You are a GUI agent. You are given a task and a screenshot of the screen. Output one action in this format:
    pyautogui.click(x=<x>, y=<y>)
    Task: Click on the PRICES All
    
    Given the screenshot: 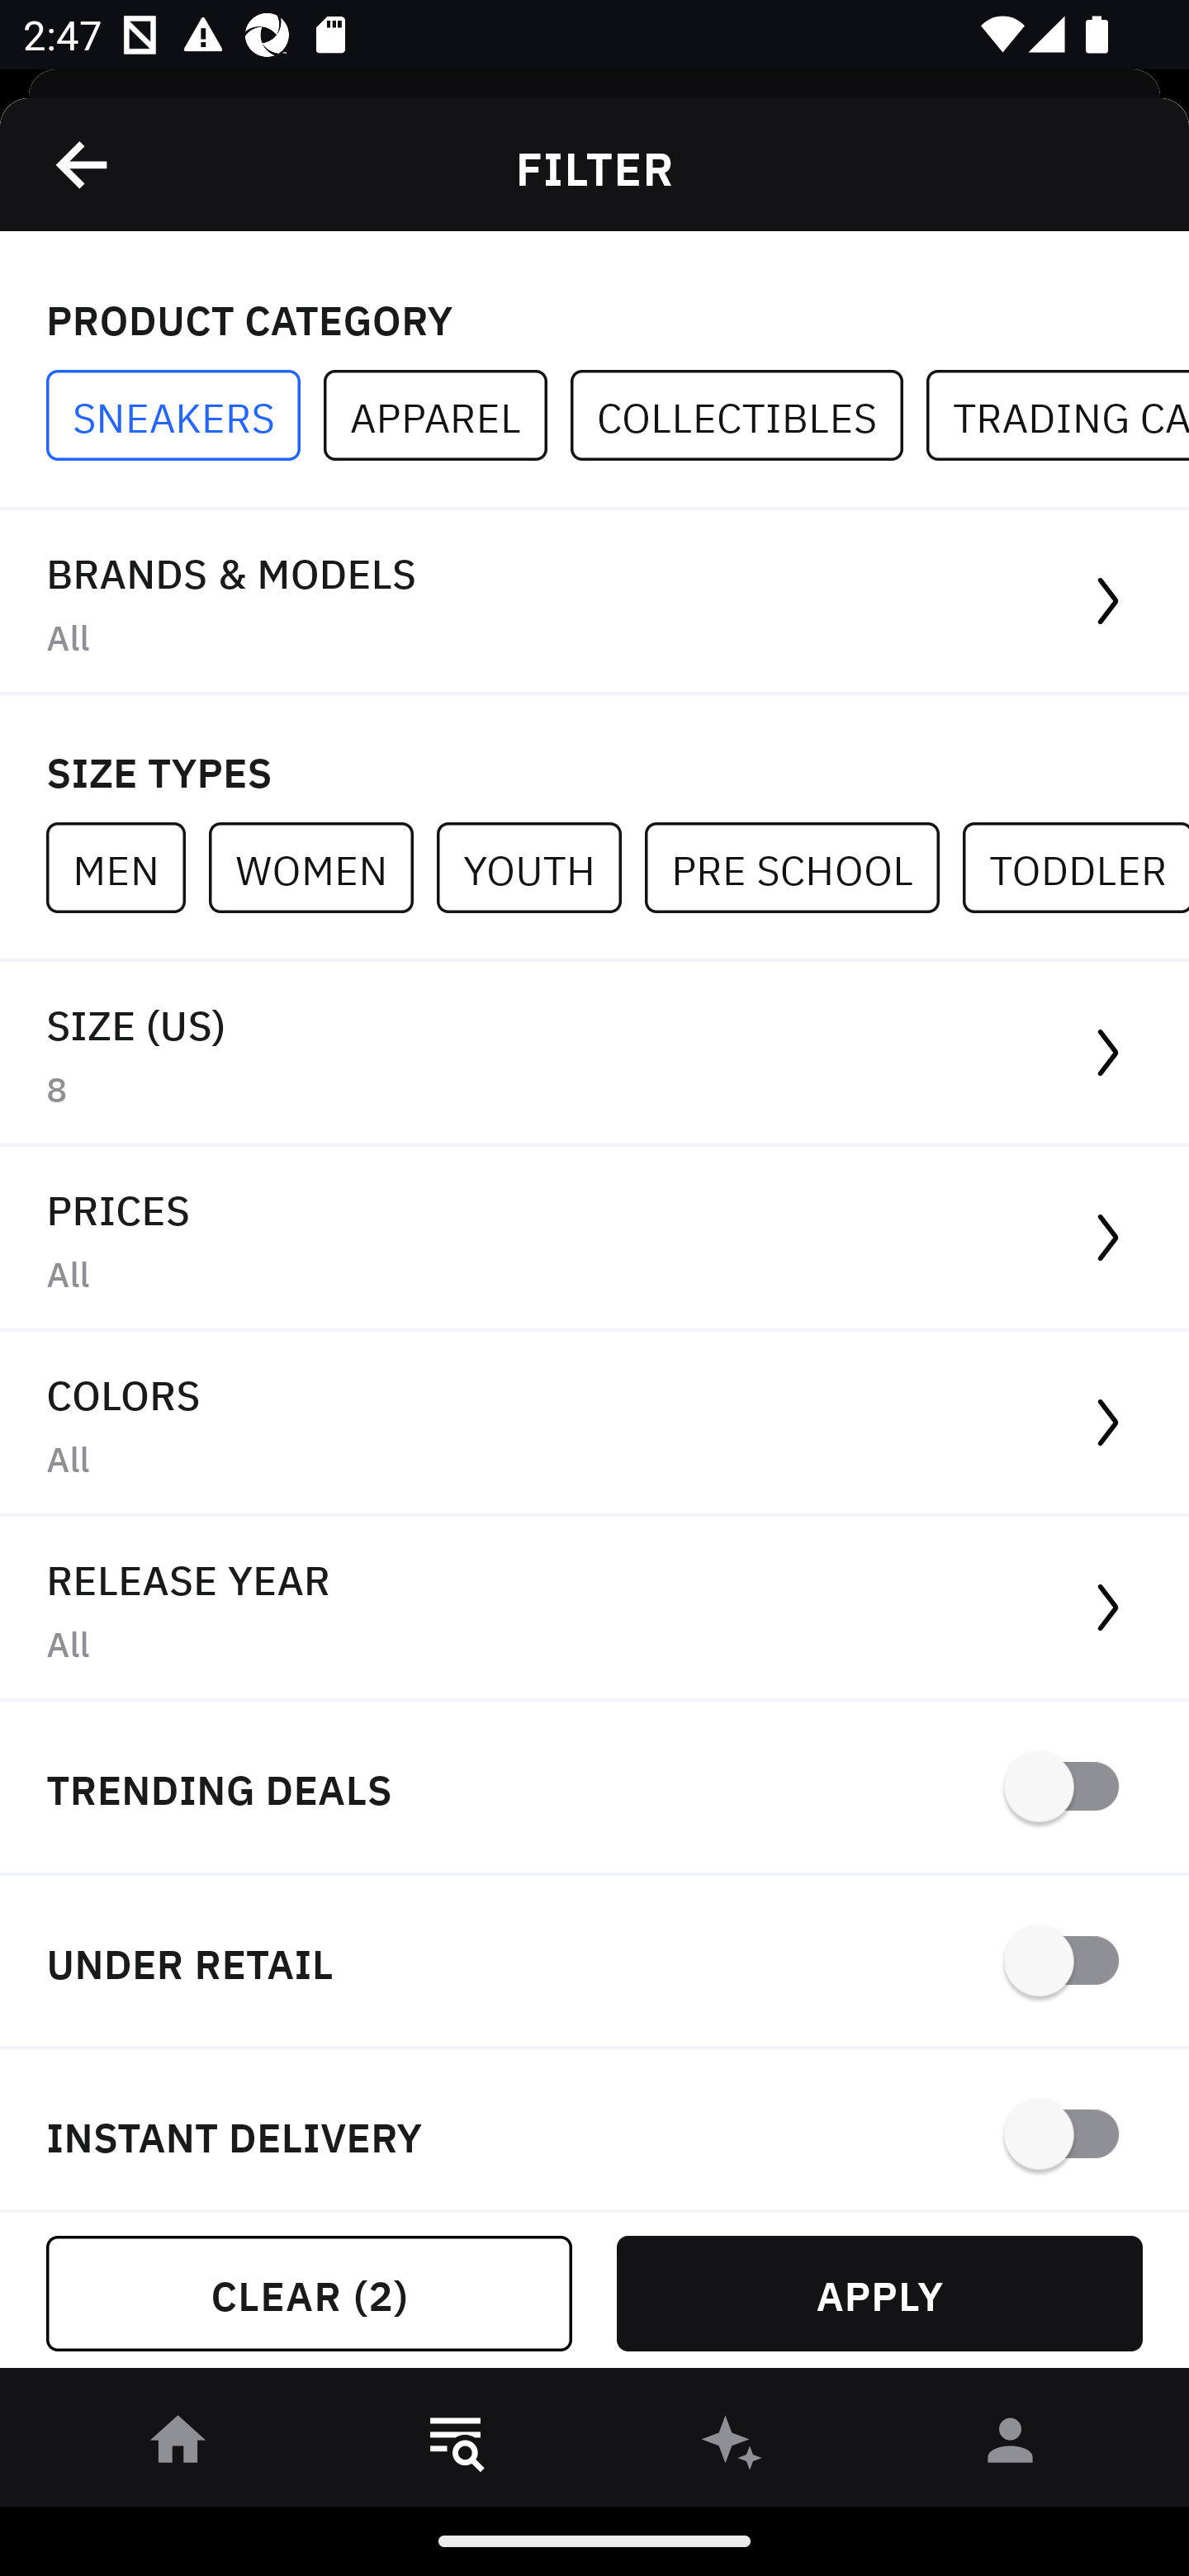 What is the action you would take?
    pyautogui.click(x=594, y=1238)
    